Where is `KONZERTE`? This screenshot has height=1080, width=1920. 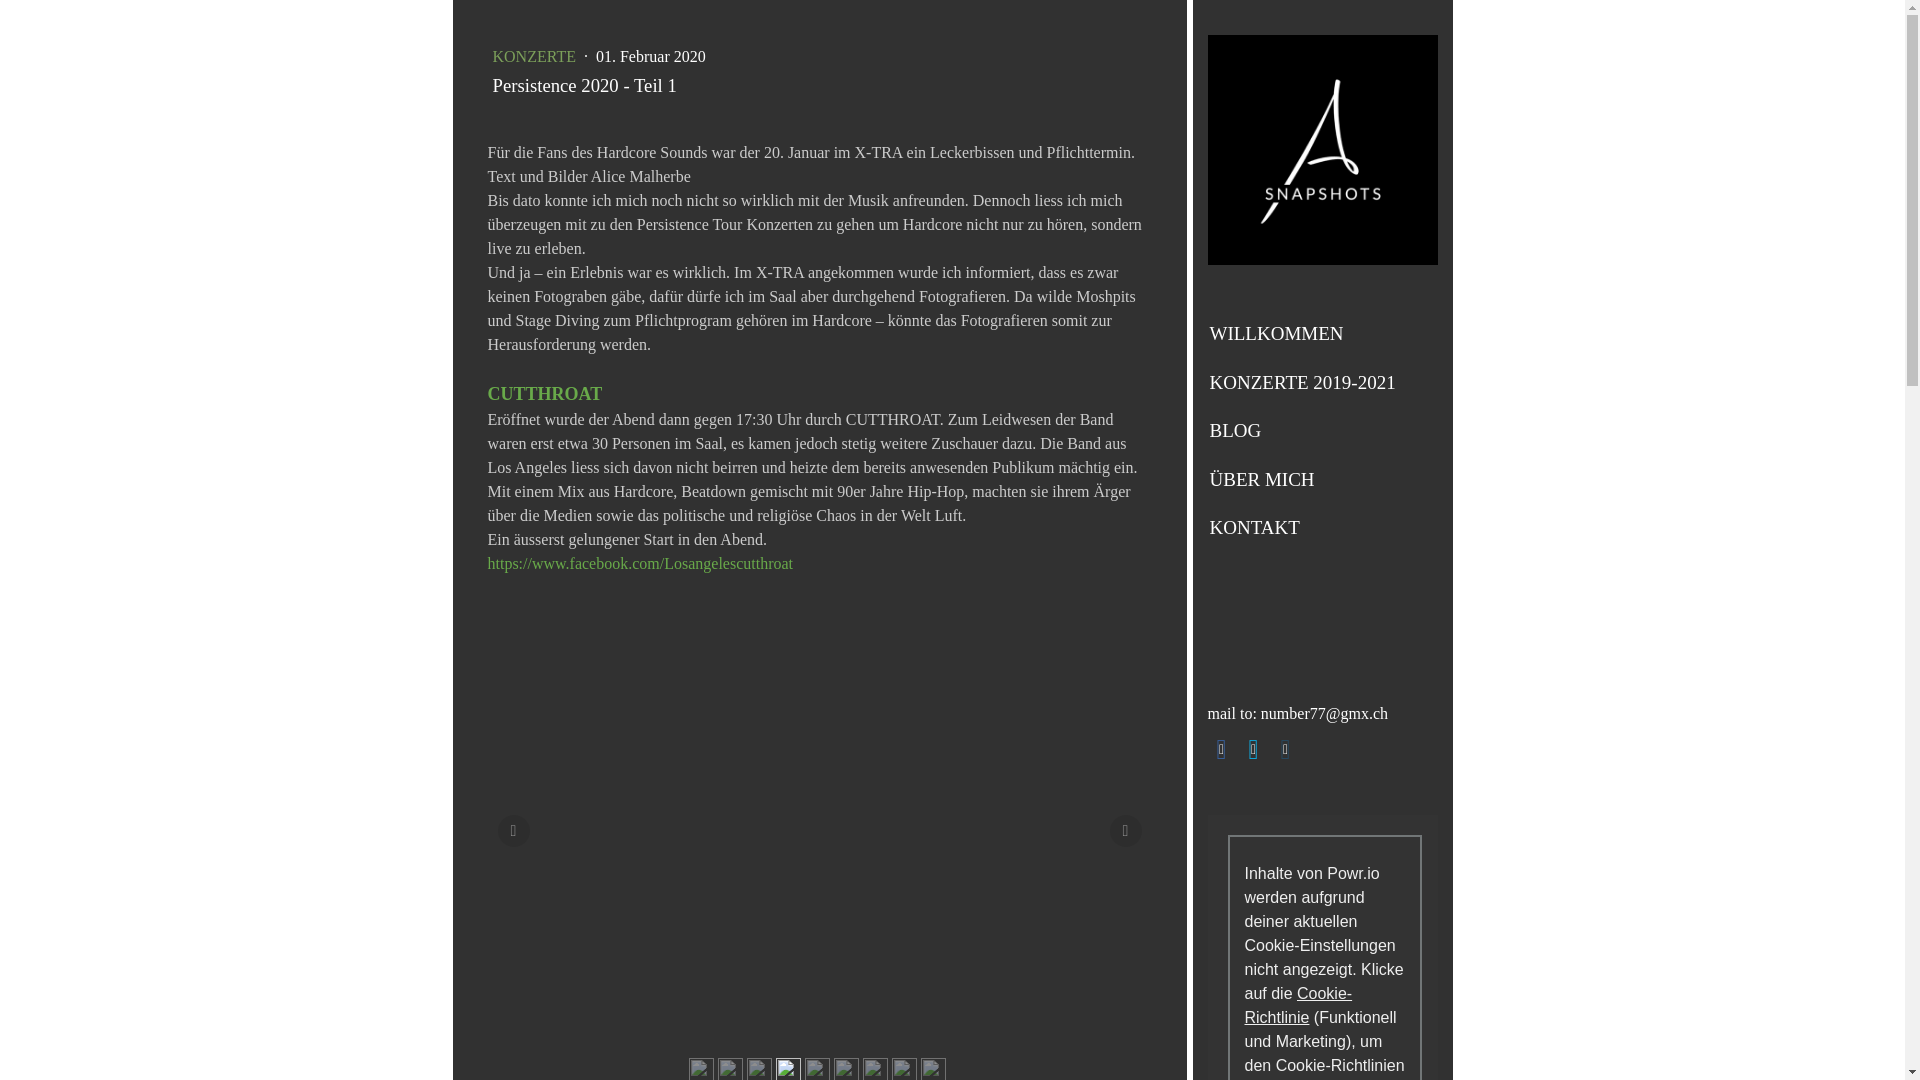
KONZERTE is located at coordinates (535, 56).